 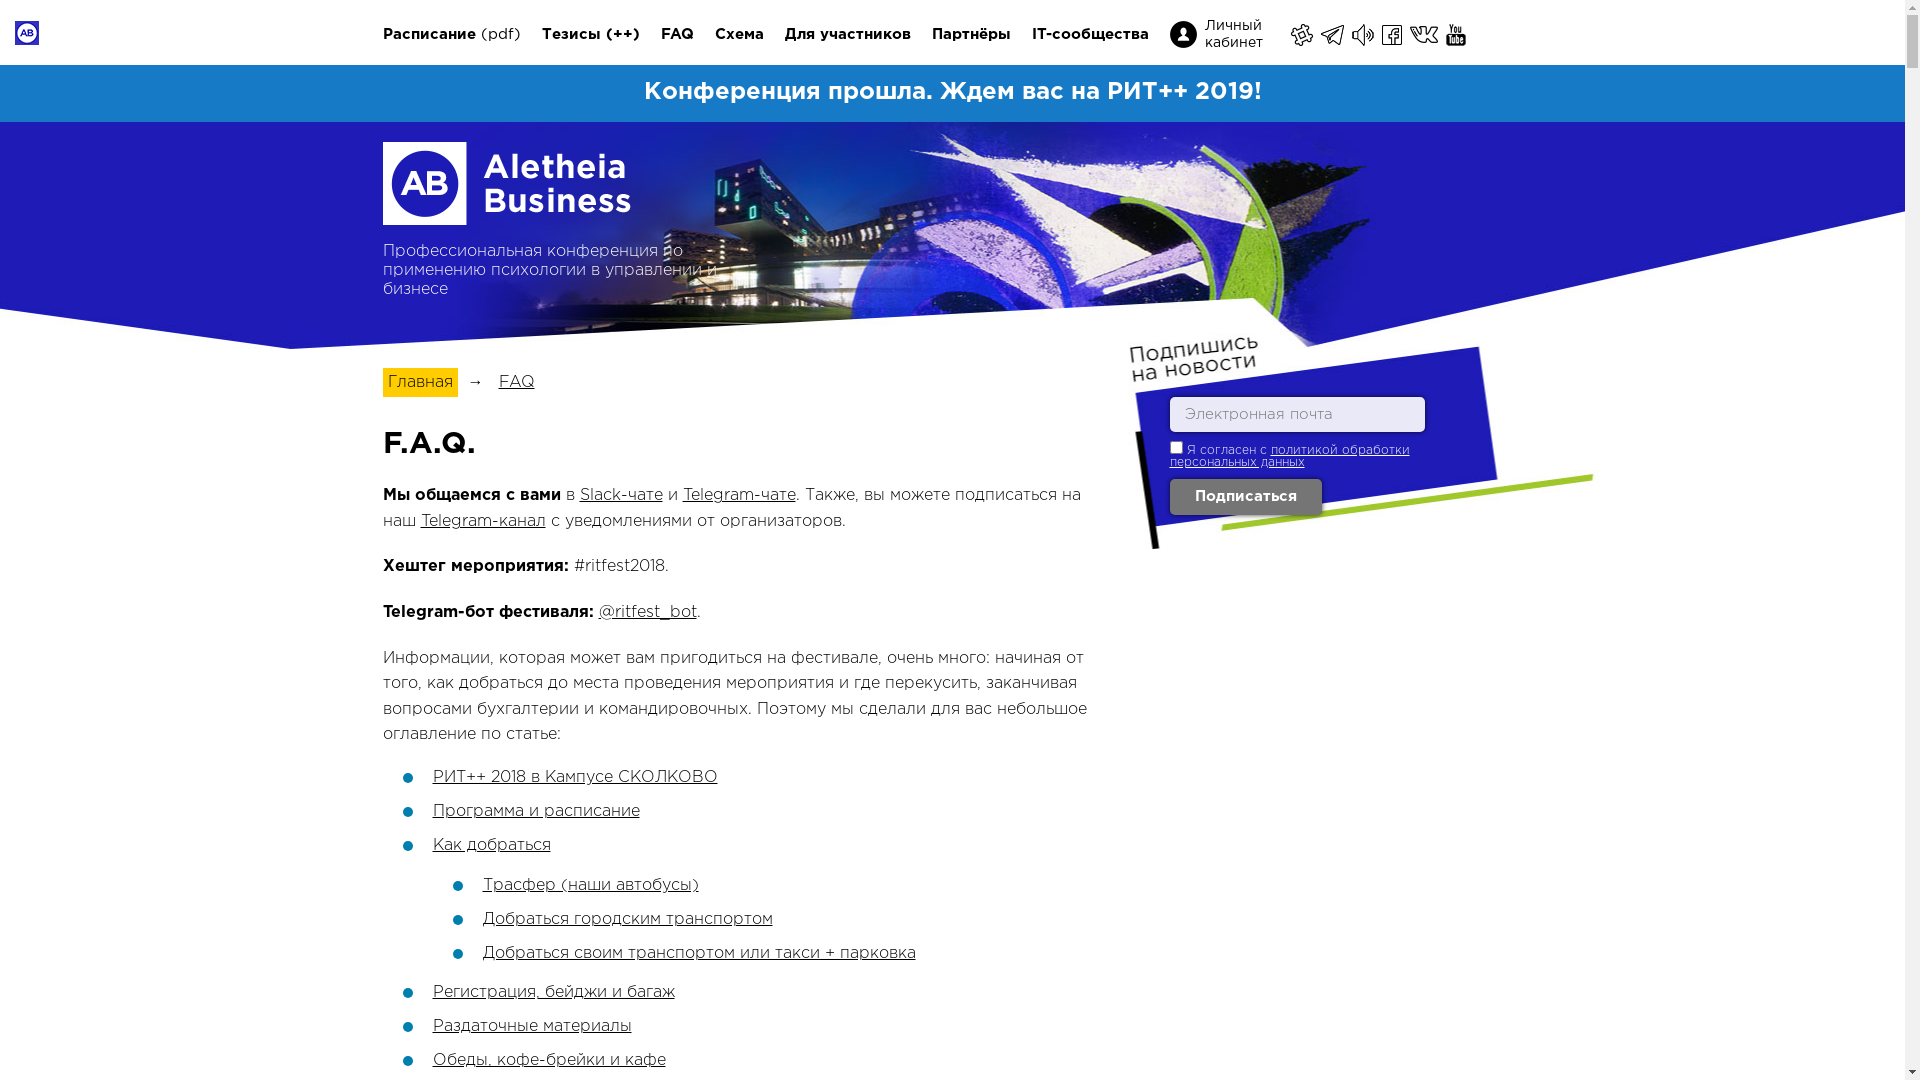 What do you see at coordinates (1302, 35) in the screenshot?
I see `Slack` at bounding box center [1302, 35].